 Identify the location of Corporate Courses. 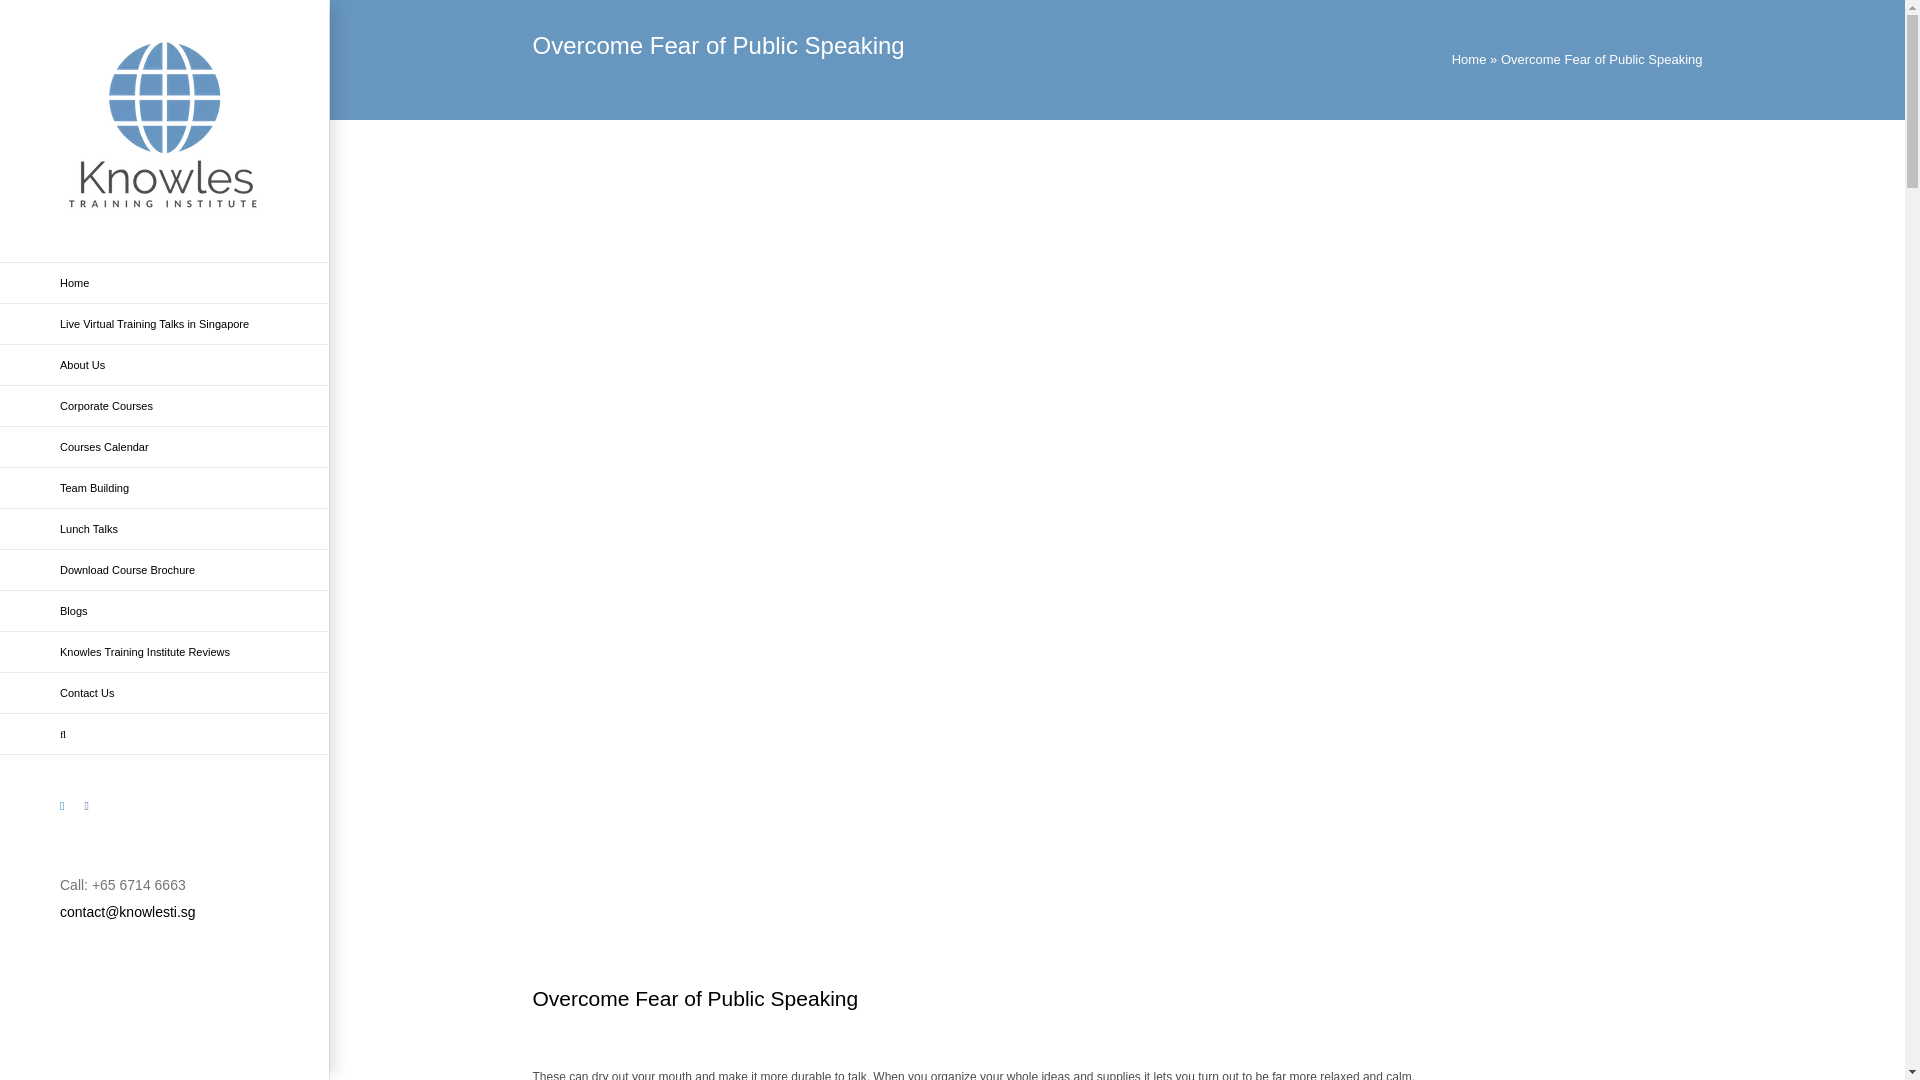
(165, 406).